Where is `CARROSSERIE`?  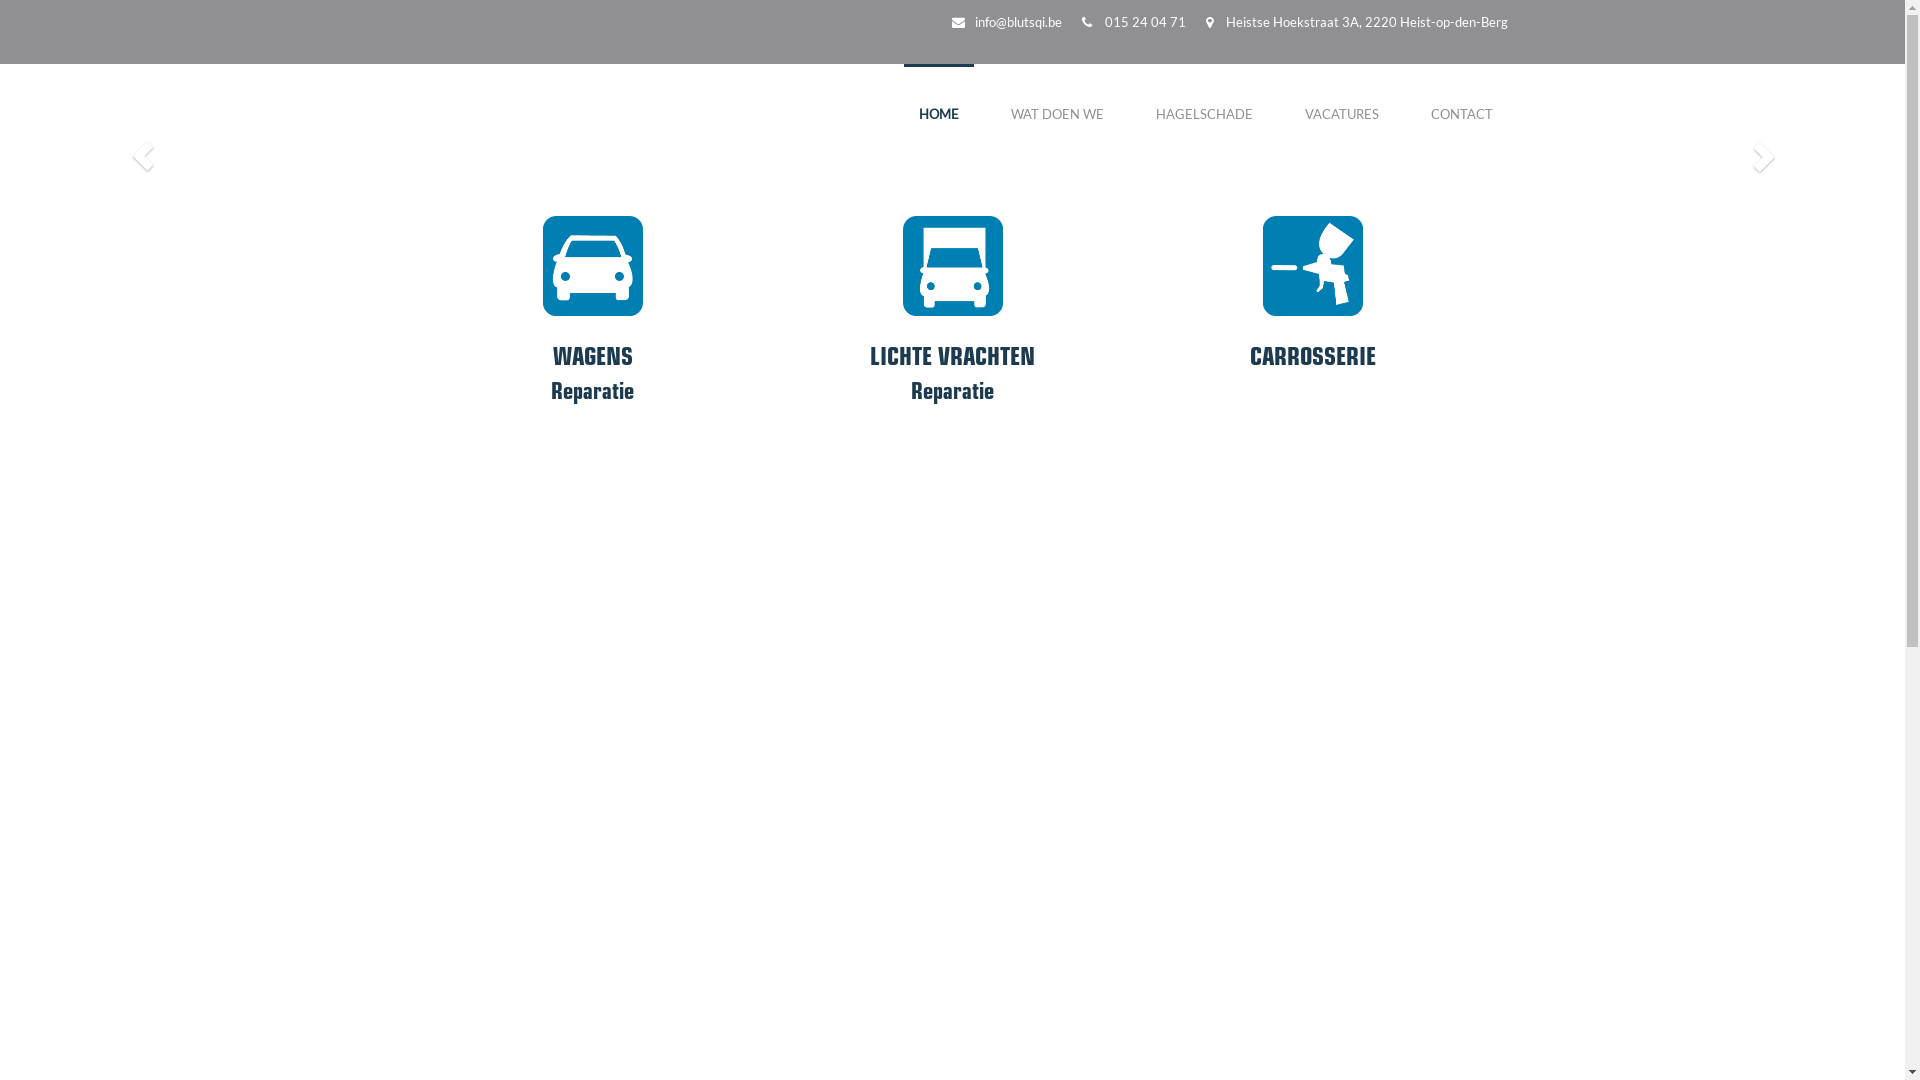 CARROSSERIE is located at coordinates (1313, 301).